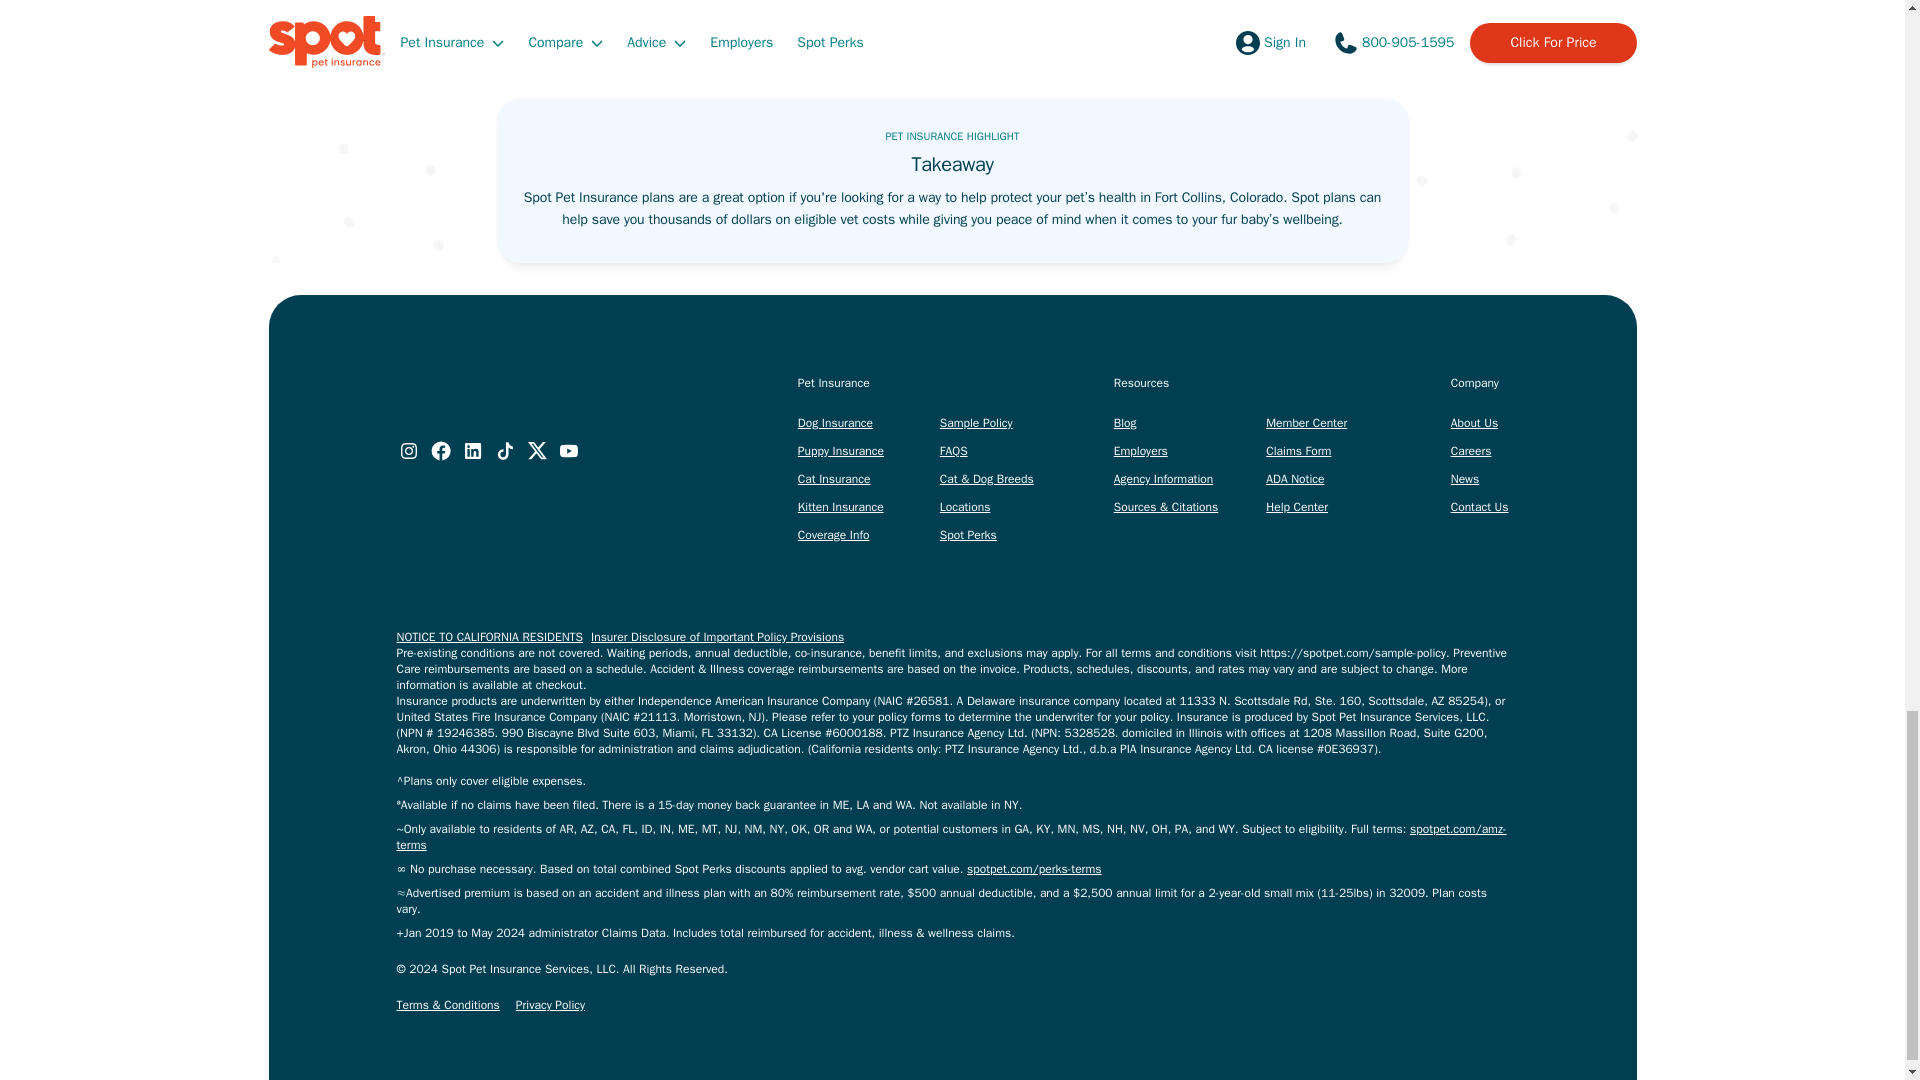 Image resolution: width=1920 pixels, height=1080 pixels. I want to click on Kitten Insurance, so click(840, 506).